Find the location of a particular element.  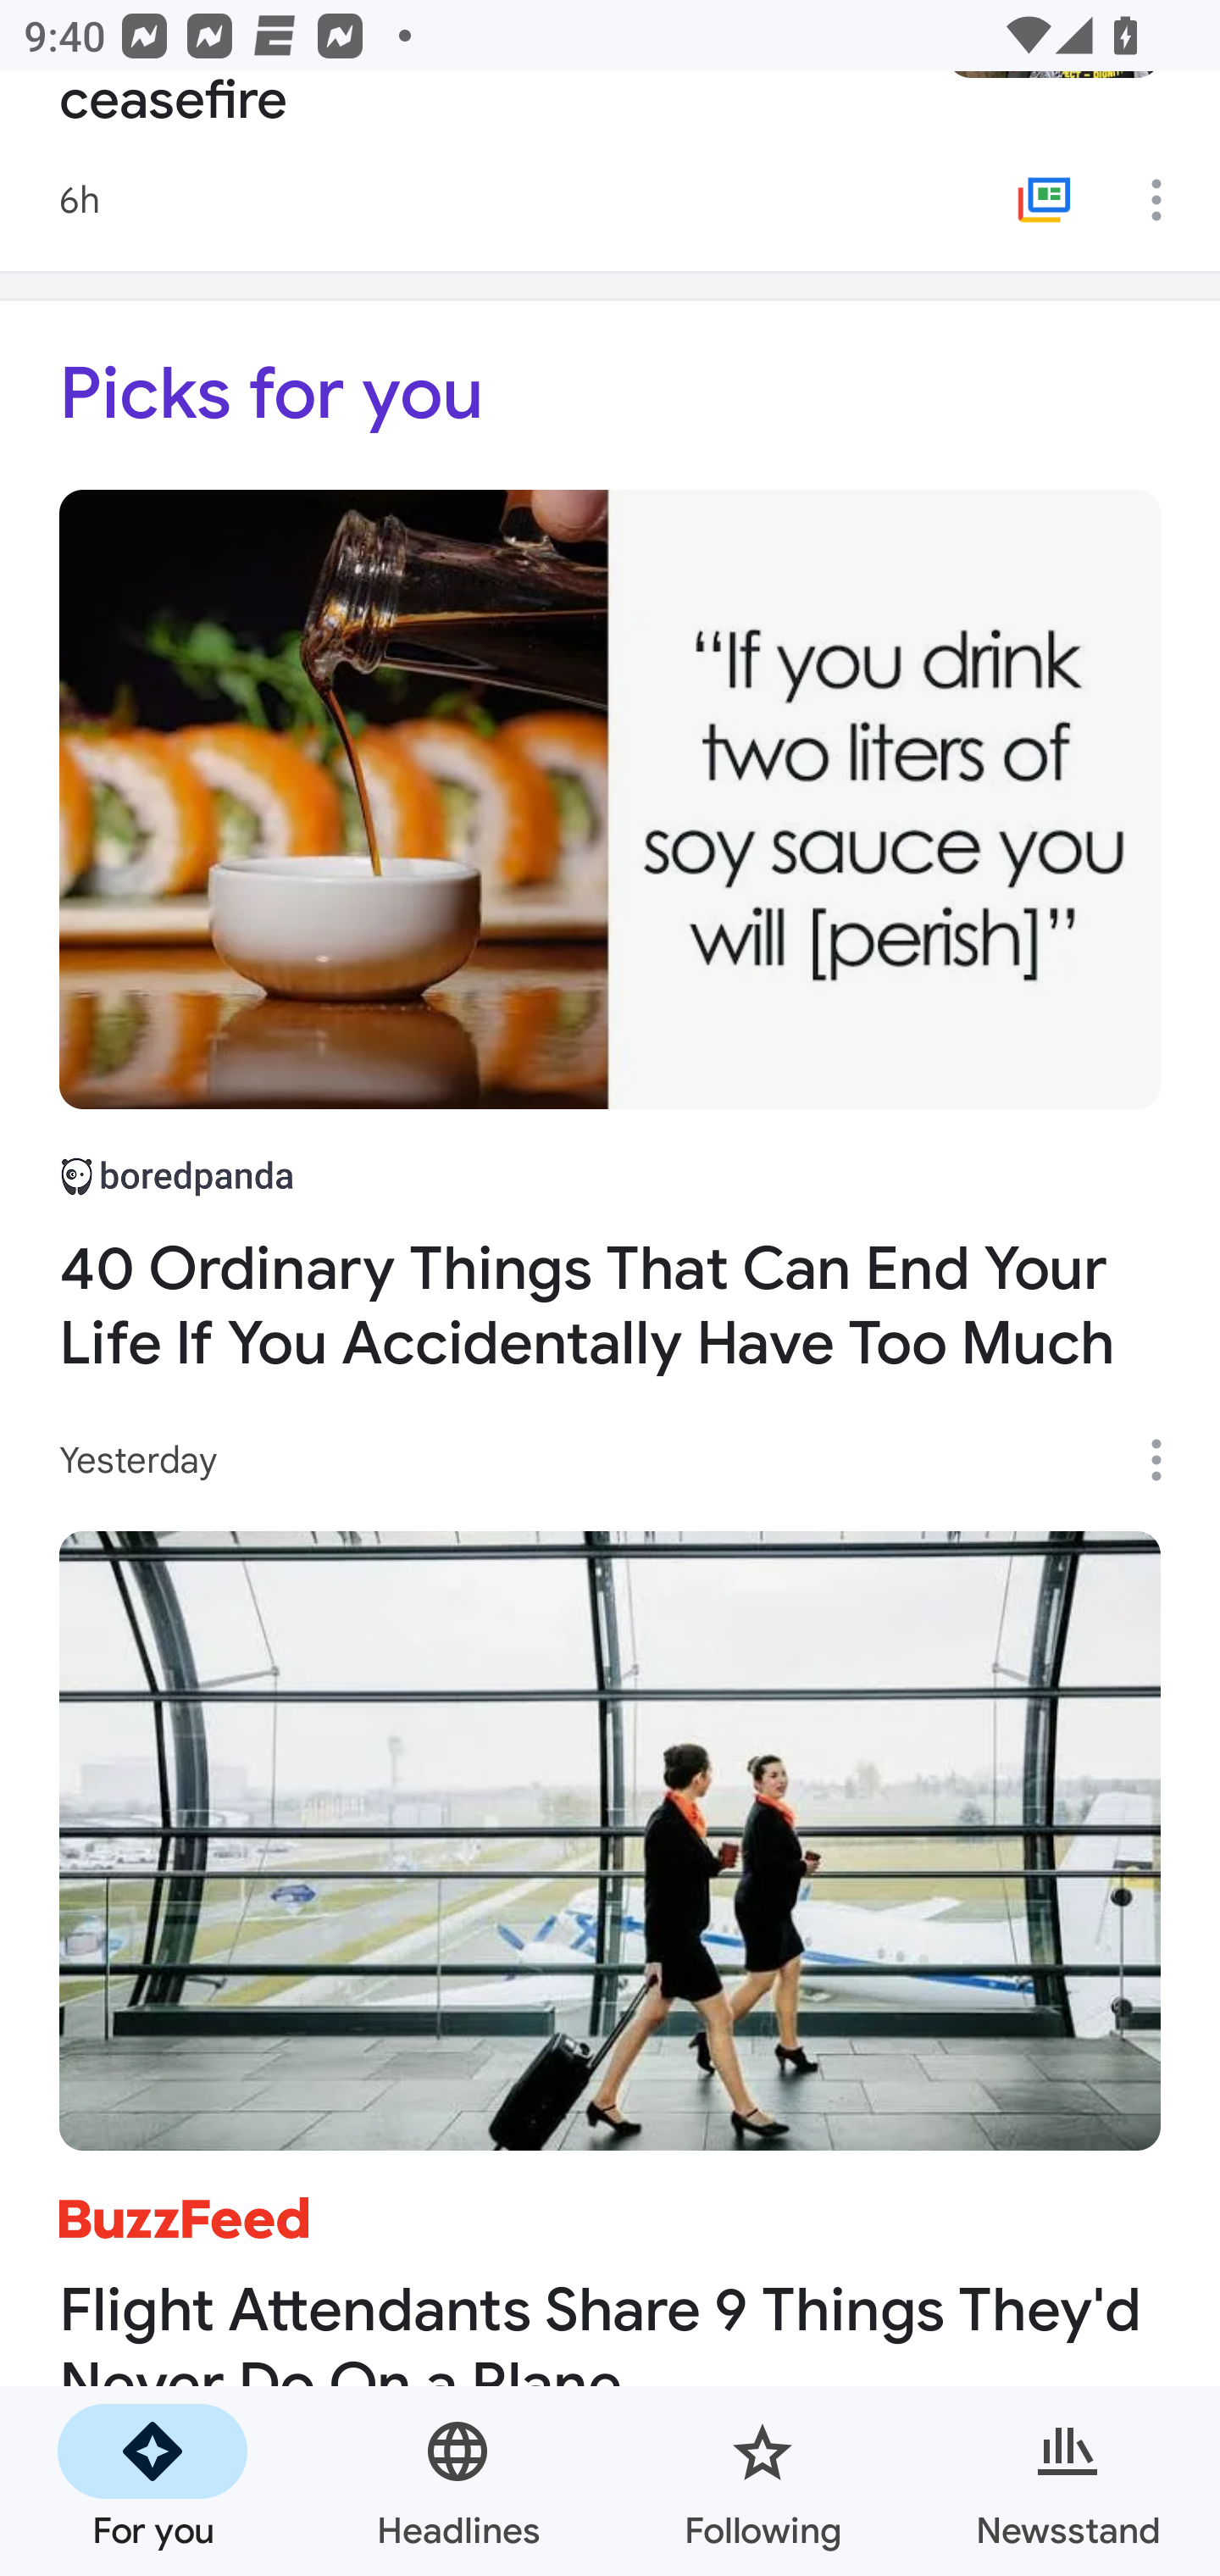

For you is located at coordinates (152, 2481).